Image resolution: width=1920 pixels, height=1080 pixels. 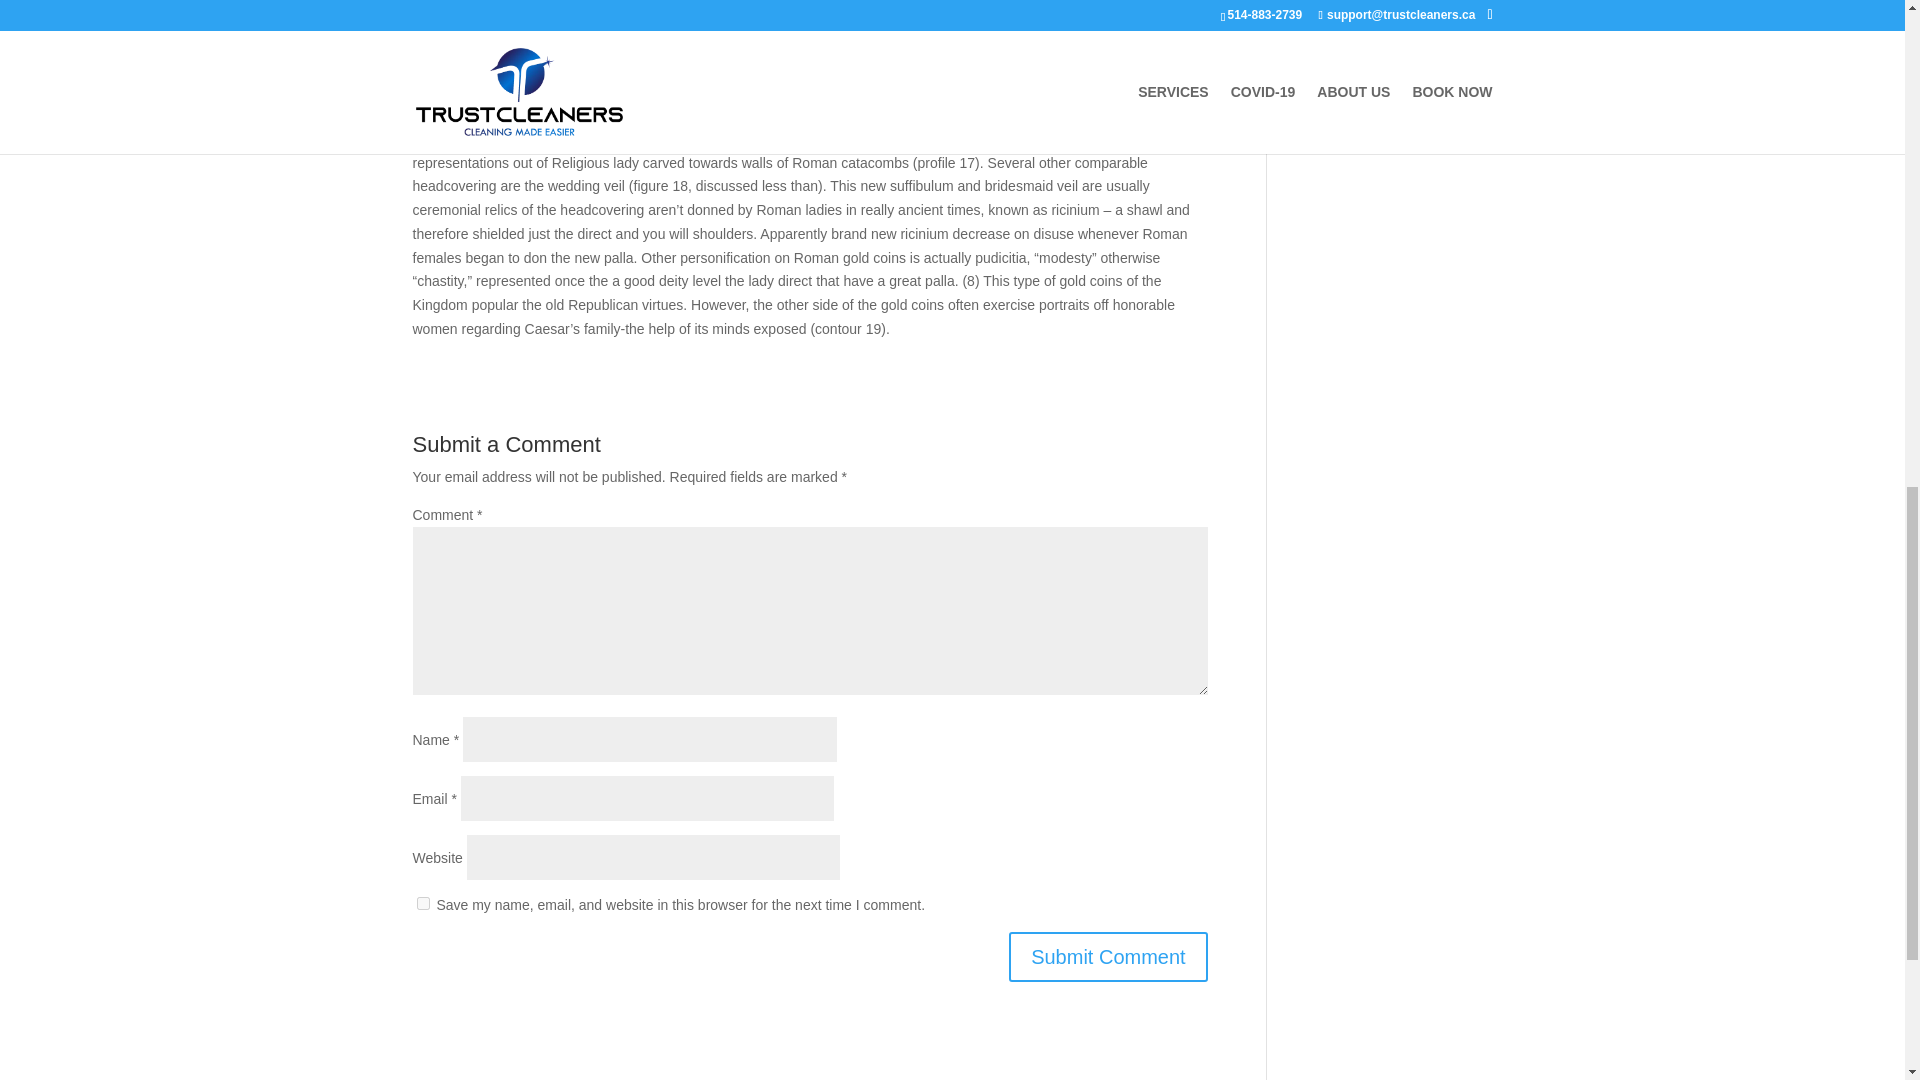 I want to click on yes, so click(x=422, y=904).